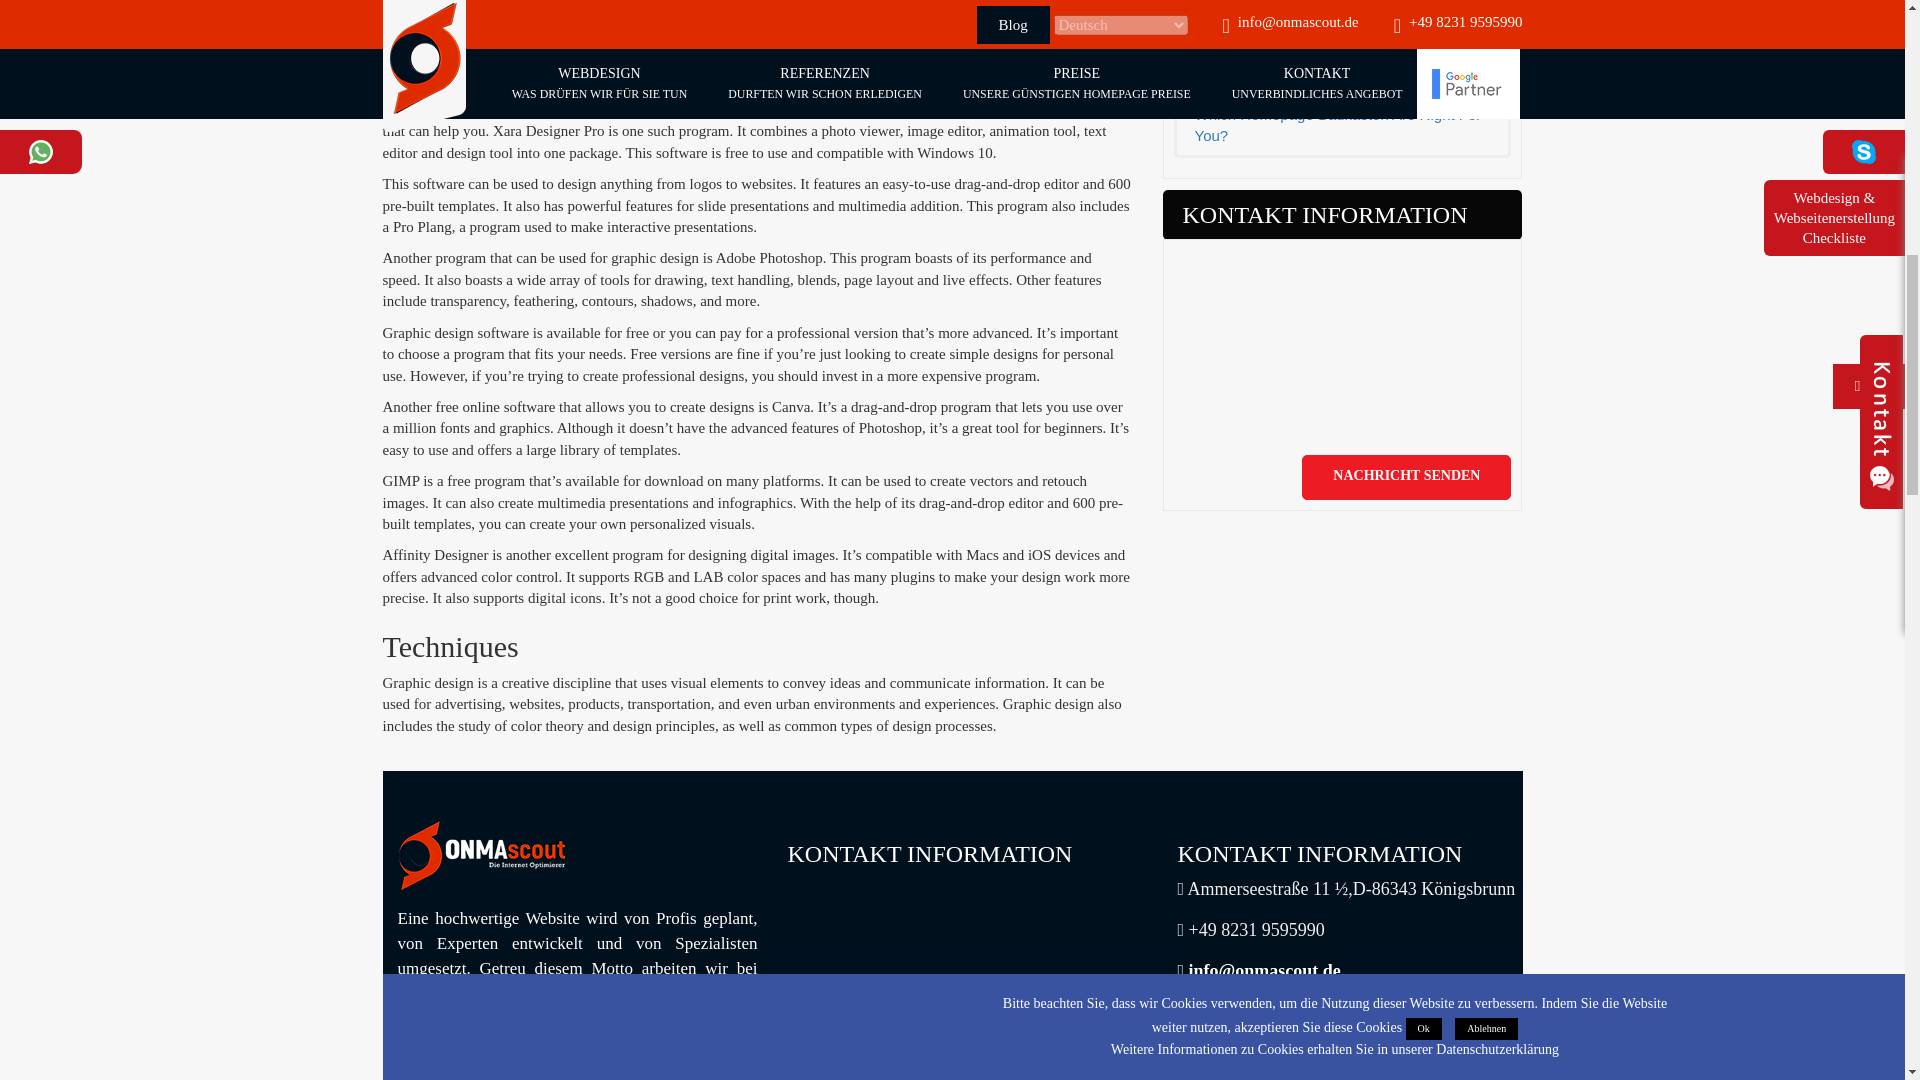 This screenshot has width=1920, height=1080. What do you see at coordinates (1342, 124) in the screenshot?
I see `Which Homepage Baukasten Are Right For You?` at bounding box center [1342, 124].